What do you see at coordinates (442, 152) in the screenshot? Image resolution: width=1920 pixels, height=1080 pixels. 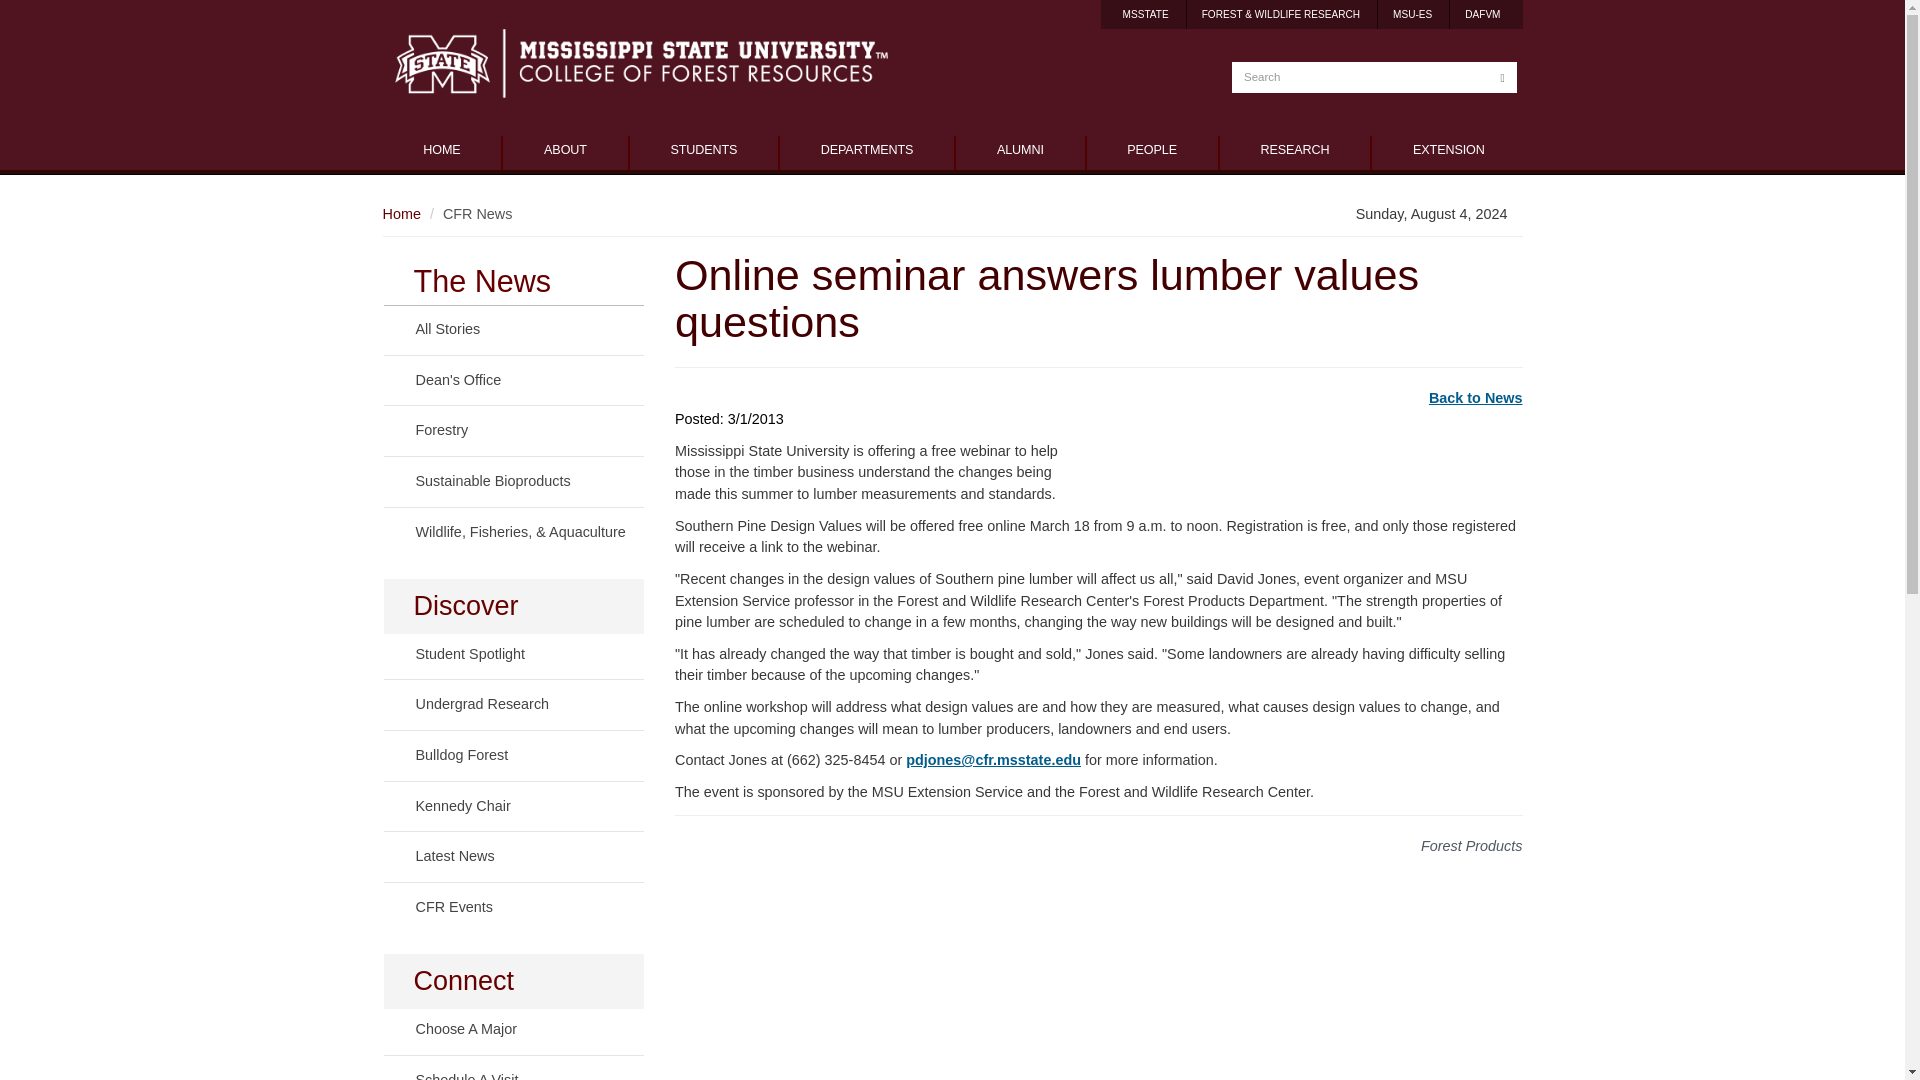 I see `HOME` at bounding box center [442, 152].